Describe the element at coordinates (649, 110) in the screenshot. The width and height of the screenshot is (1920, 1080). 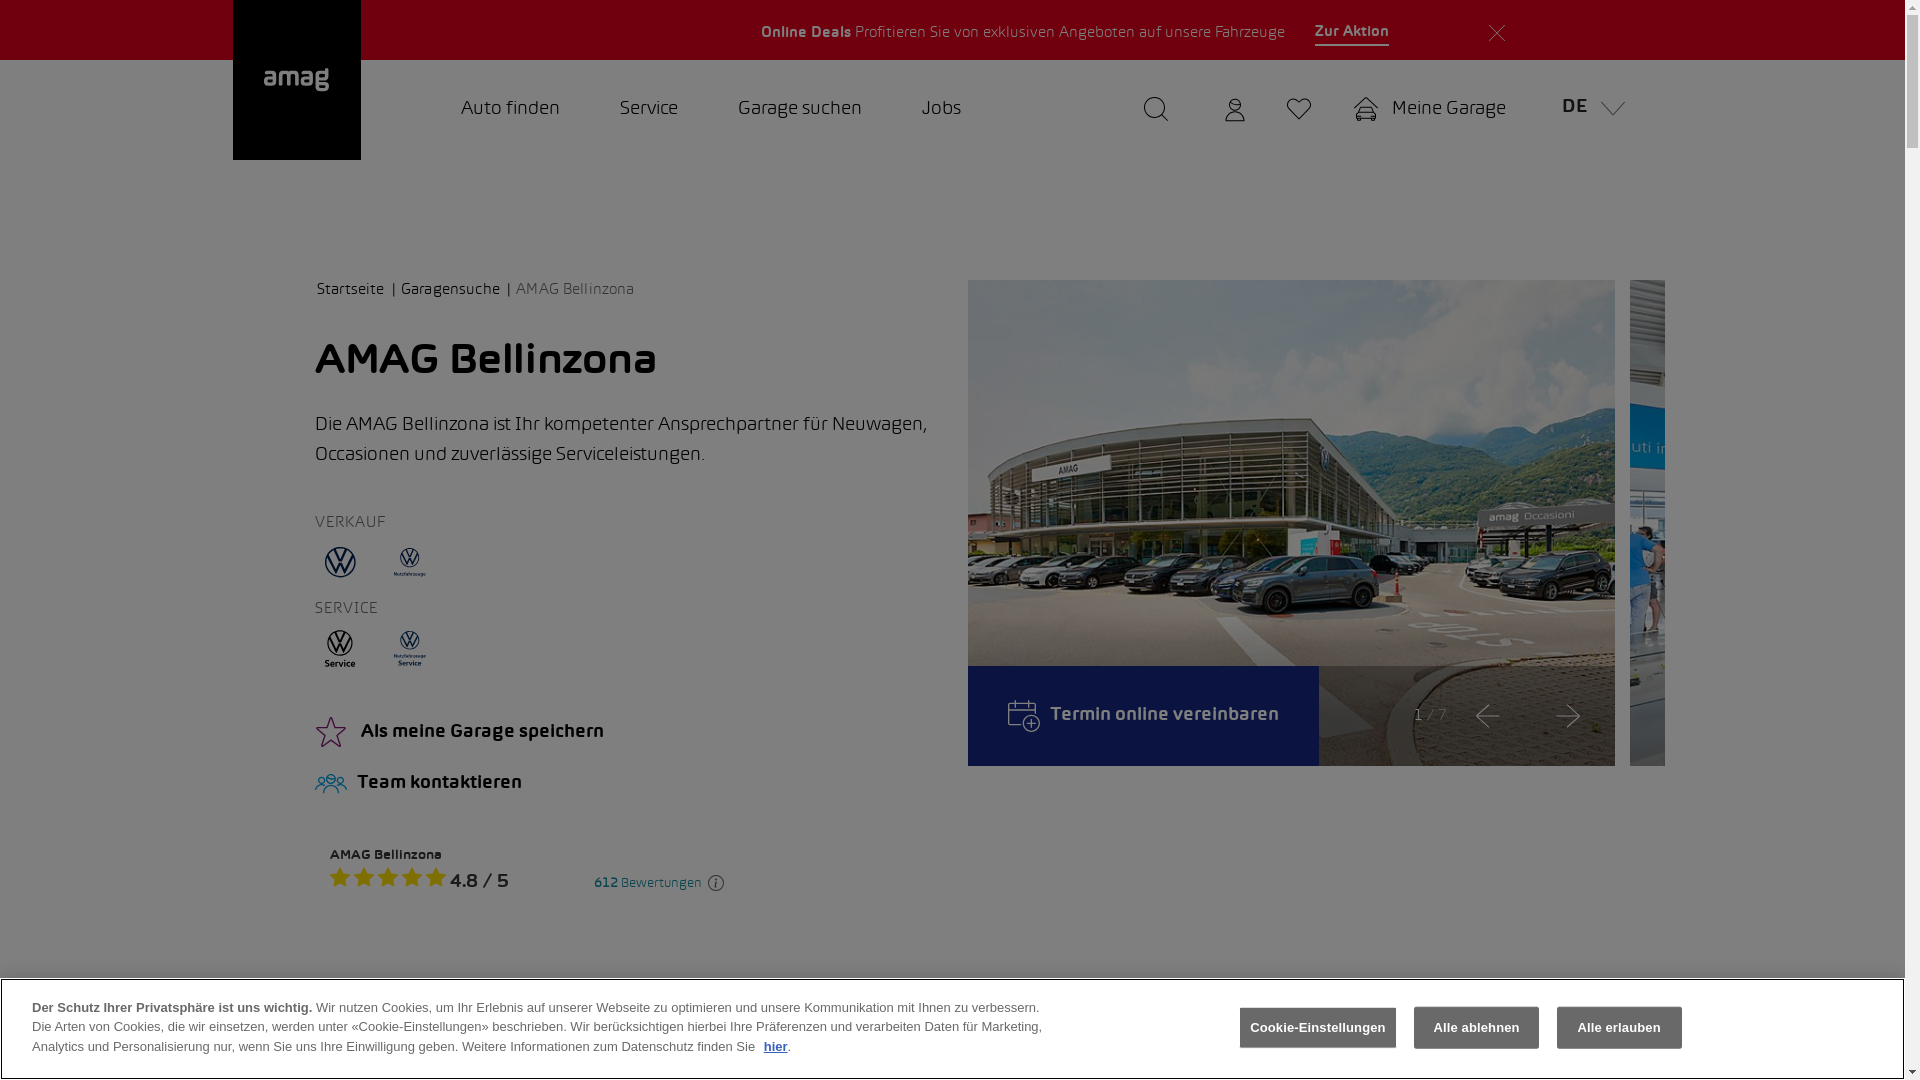
I see `Service` at that location.